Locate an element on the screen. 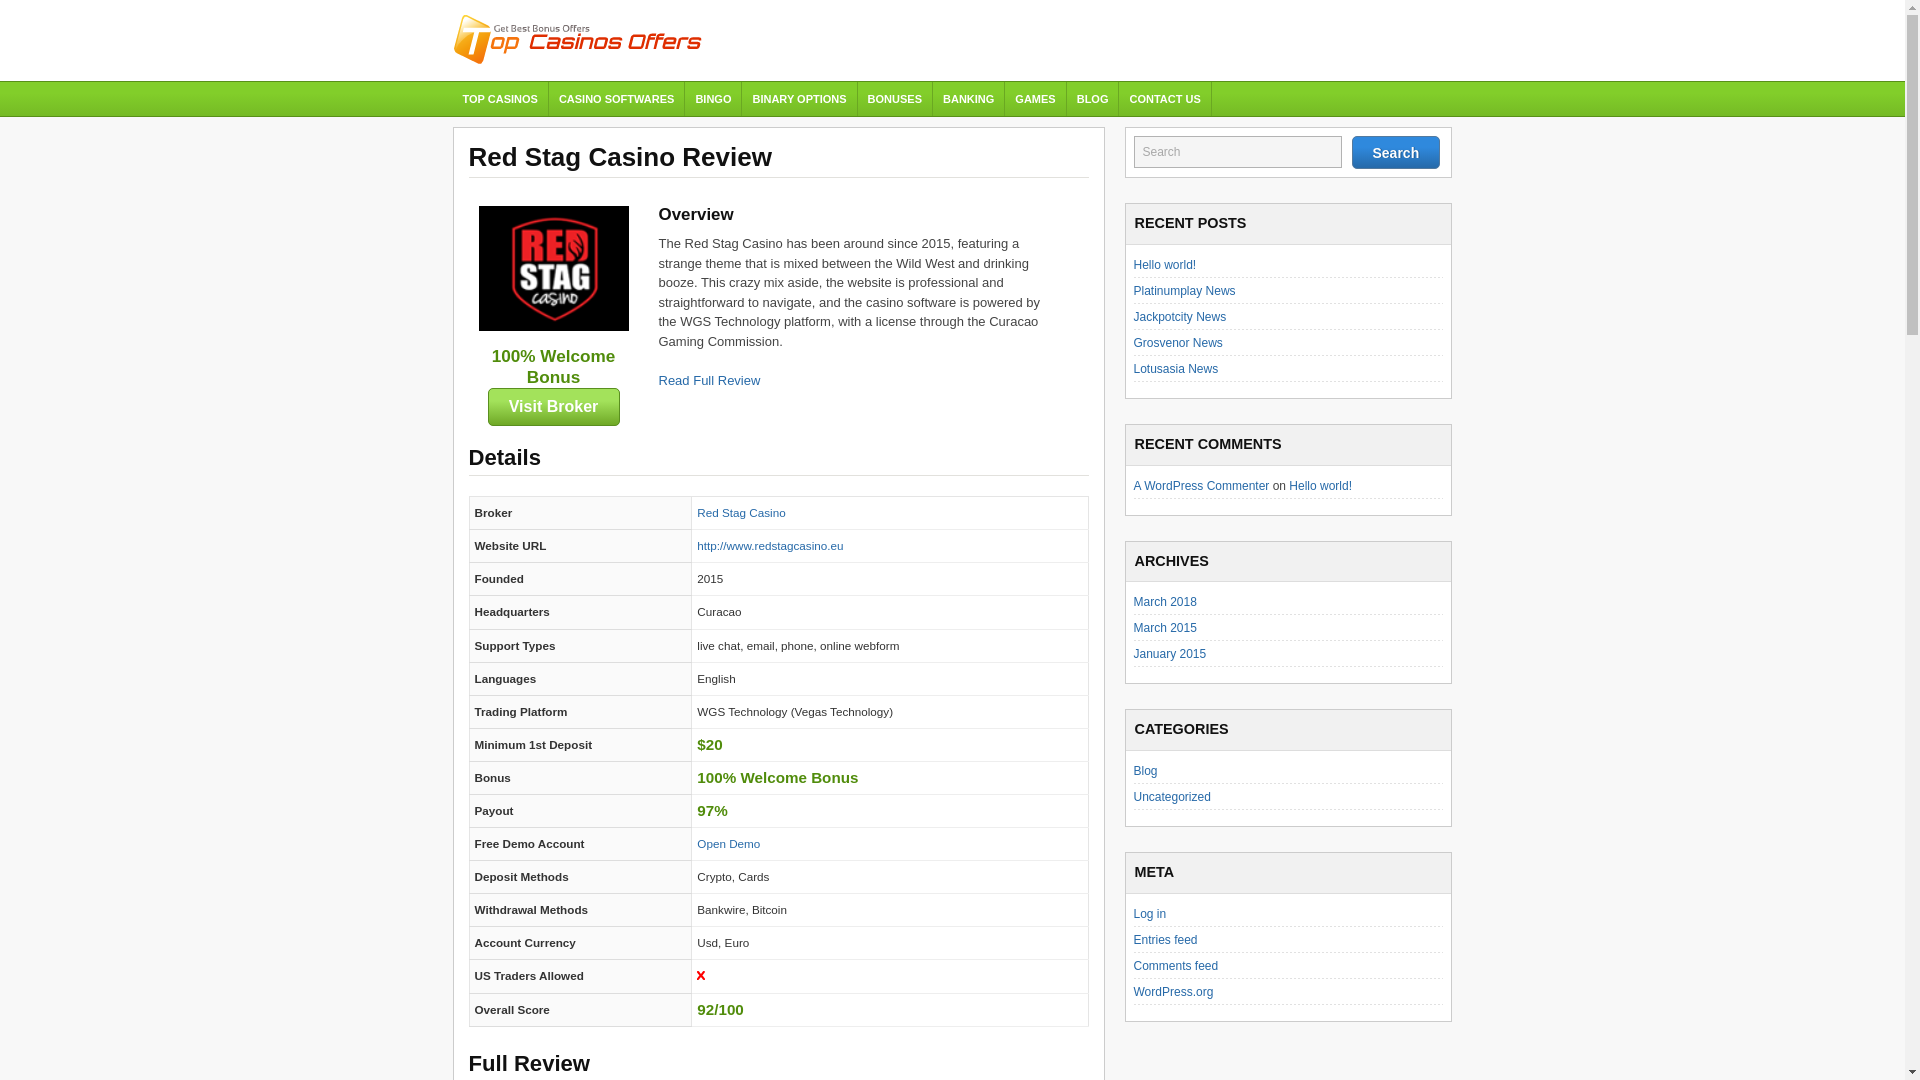  BINARY OPTIONS is located at coordinates (798, 98).